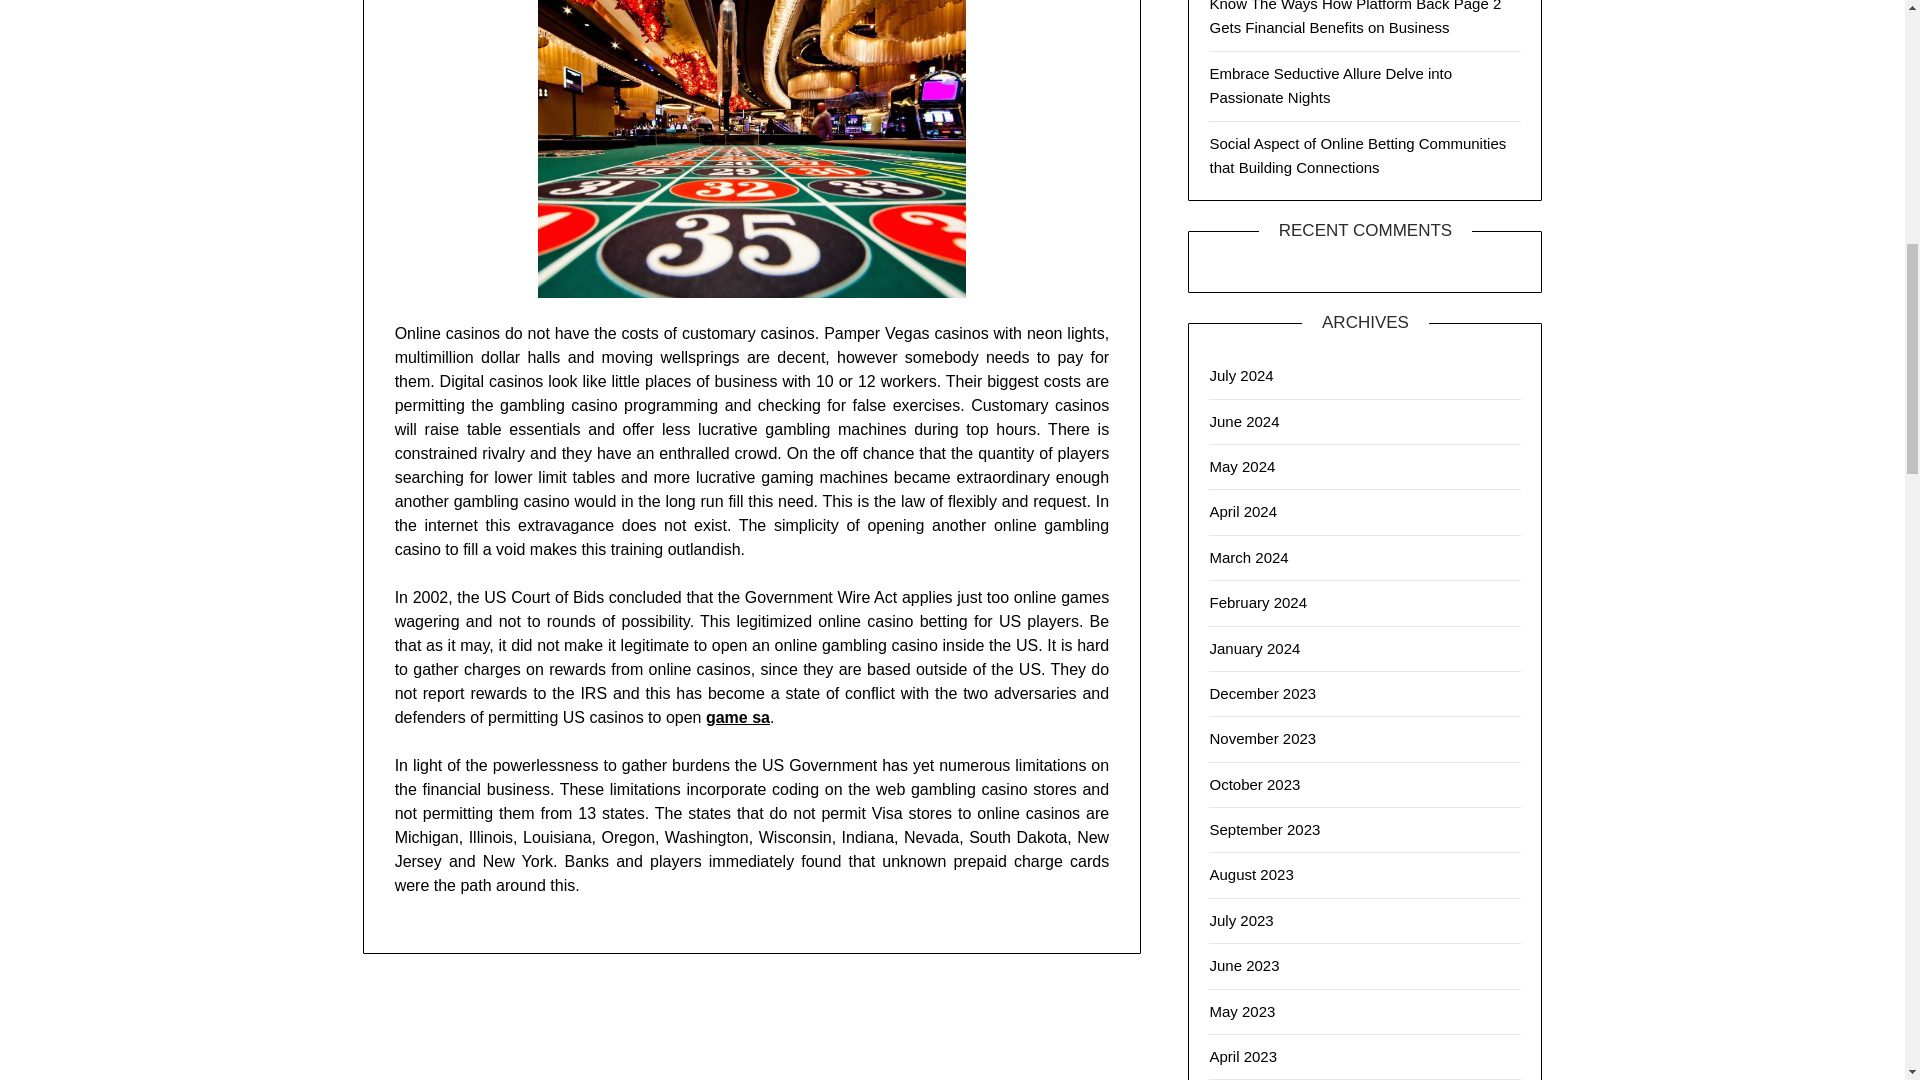 This screenshot has height=1080, width=1920. What do you see at coordinates (1242, 511) in the screenshot?
I see `April 2024` at bounding box center [1242, 511].